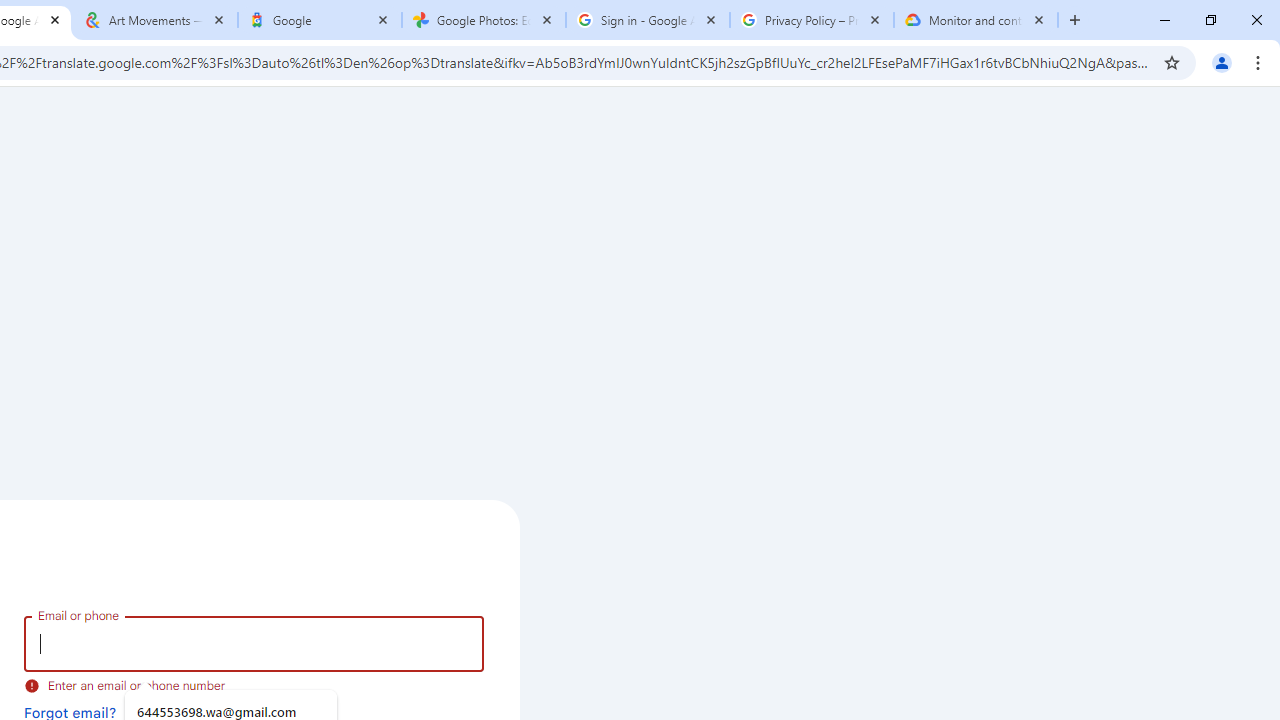 The image size is (1280, 720). I want to click on Google, so click(320, 20).